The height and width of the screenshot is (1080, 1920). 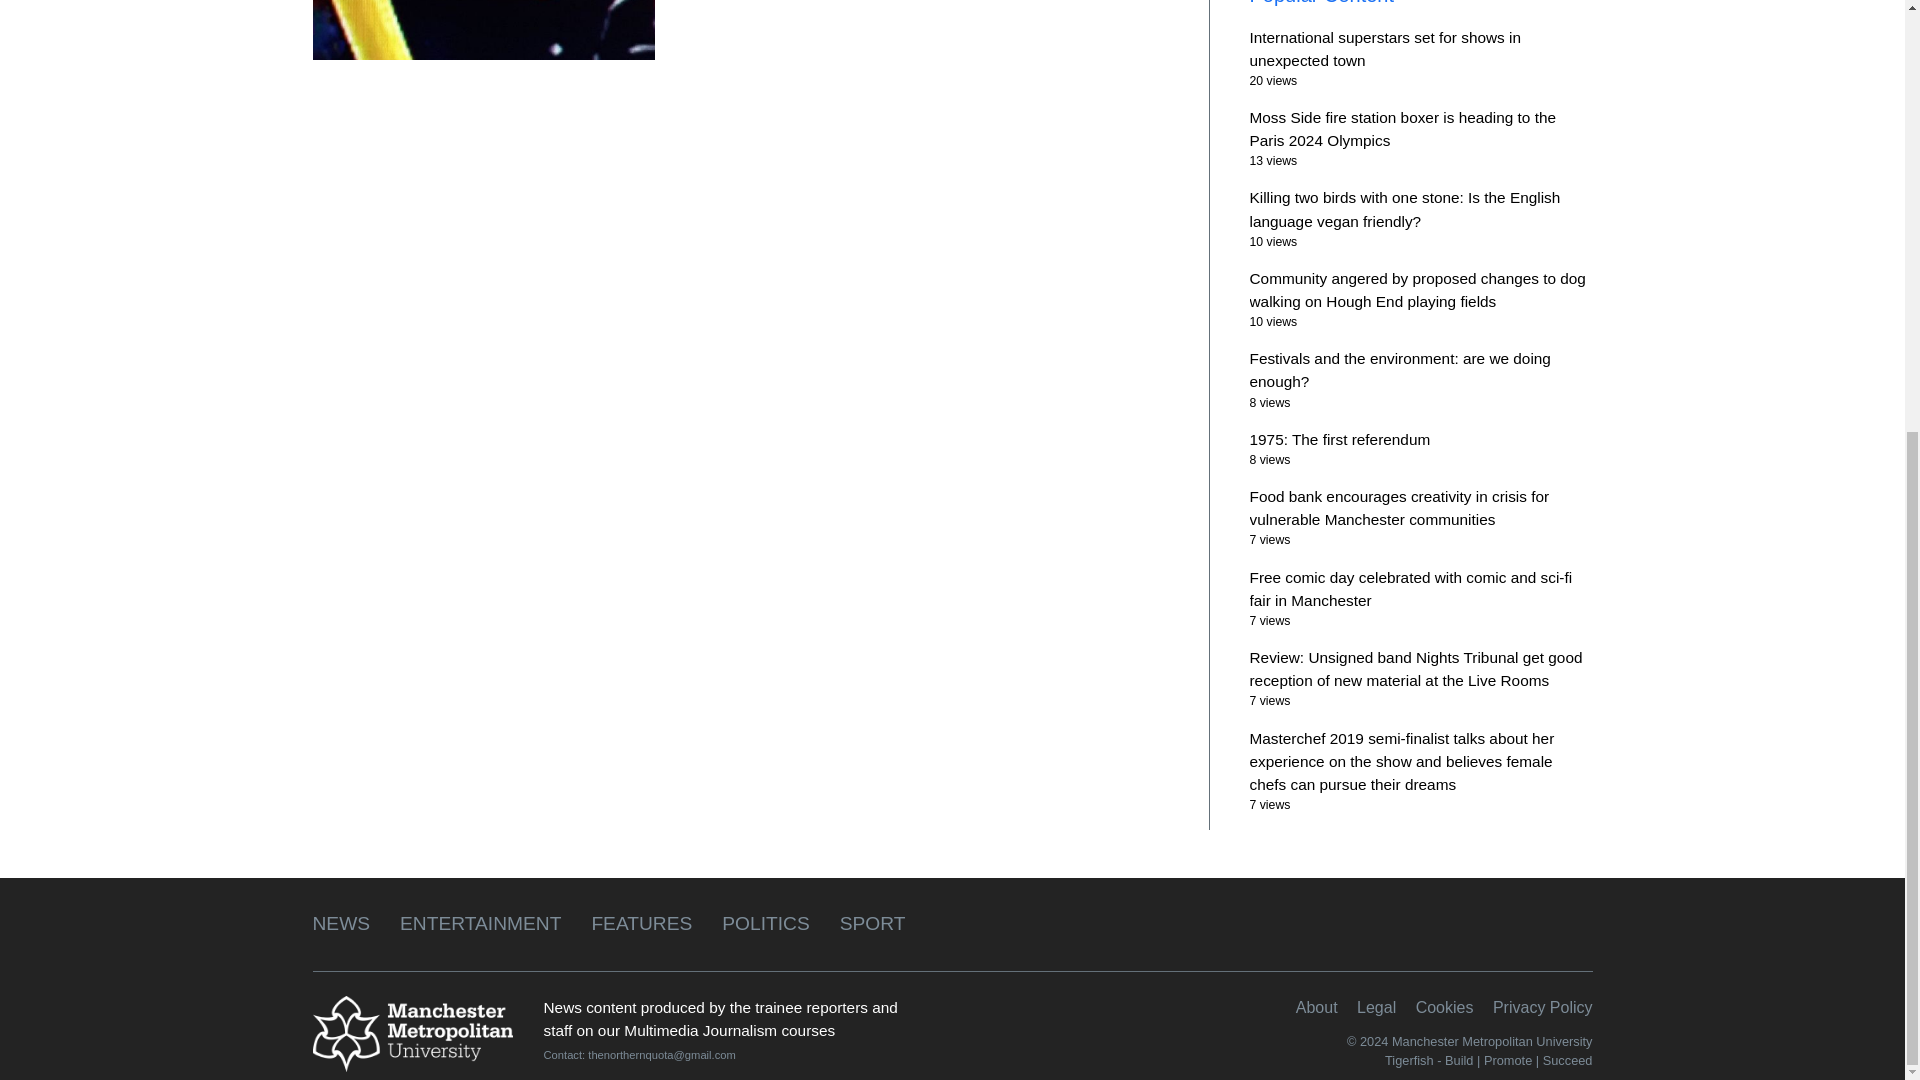 I want to click on ENTERTAINMENT, so click(x=480, y=923).